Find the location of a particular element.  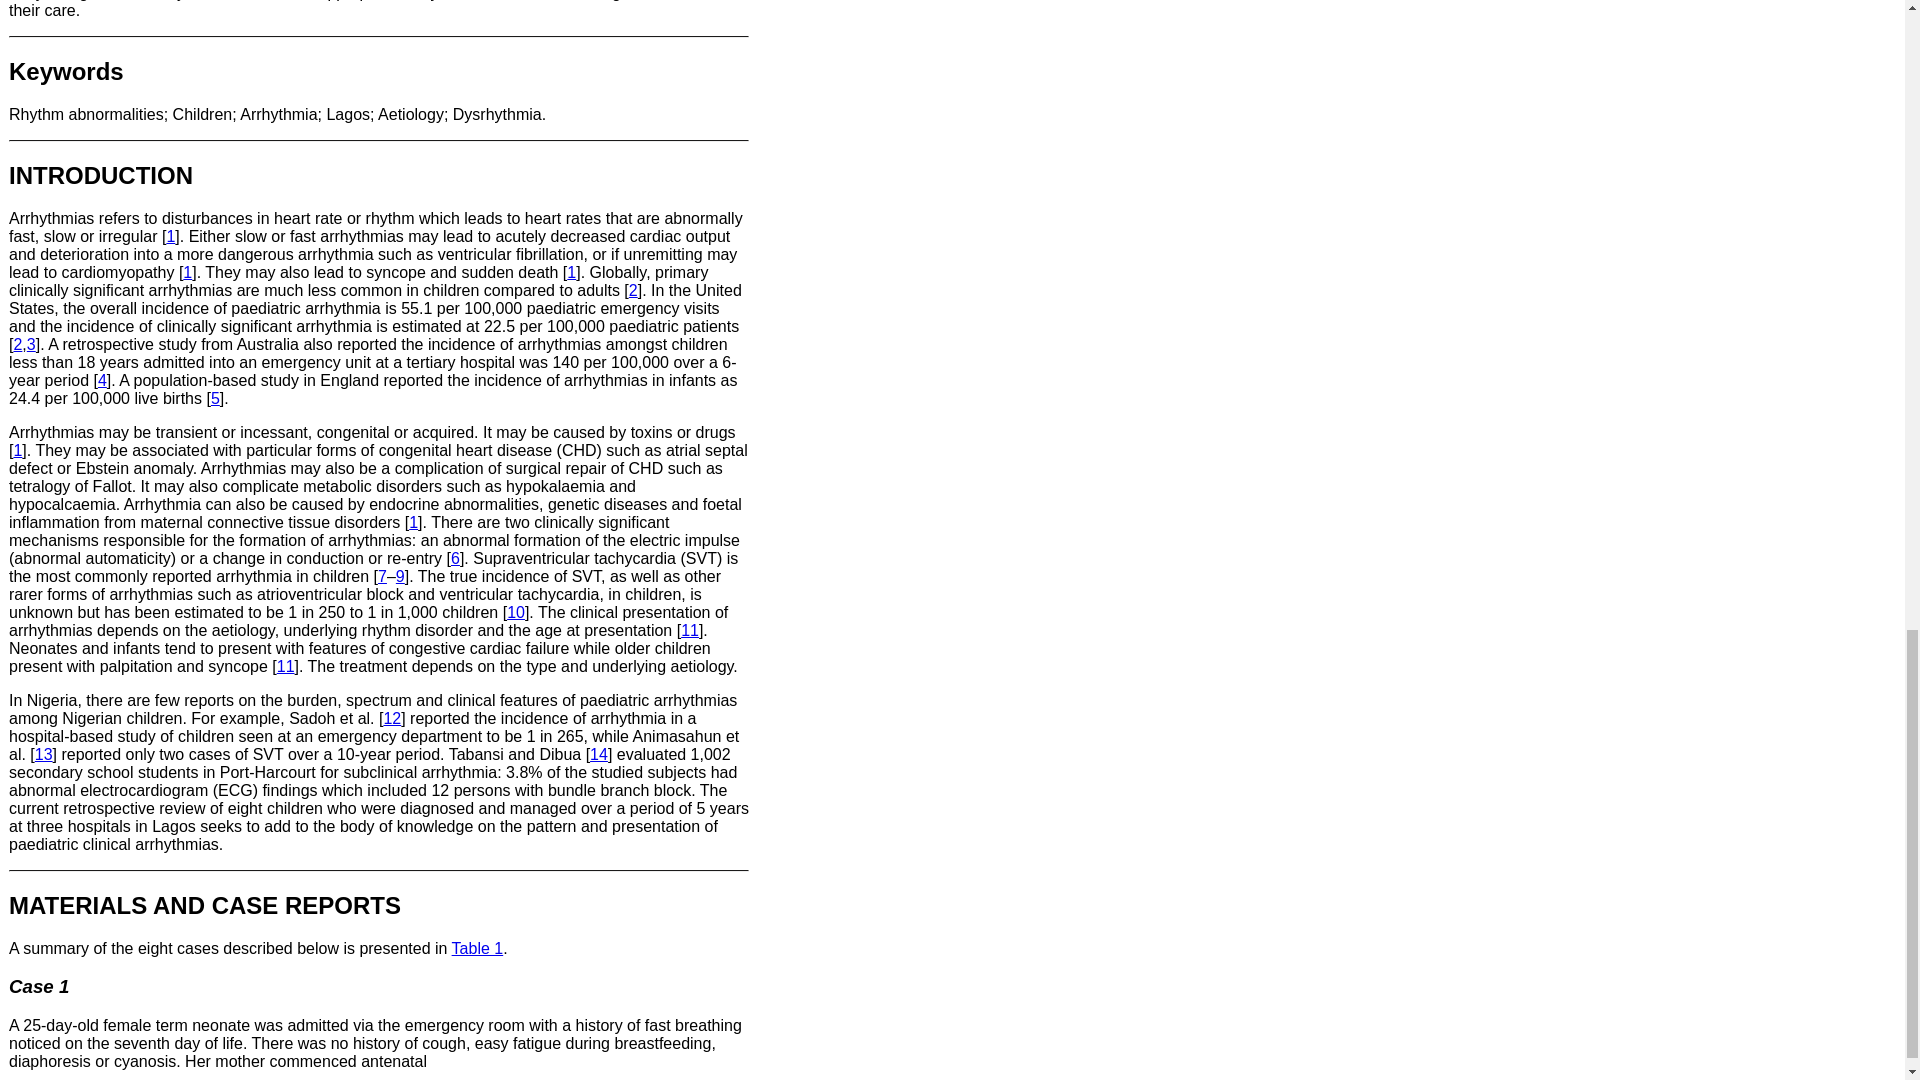

3 is located at coordinates (31, 344).